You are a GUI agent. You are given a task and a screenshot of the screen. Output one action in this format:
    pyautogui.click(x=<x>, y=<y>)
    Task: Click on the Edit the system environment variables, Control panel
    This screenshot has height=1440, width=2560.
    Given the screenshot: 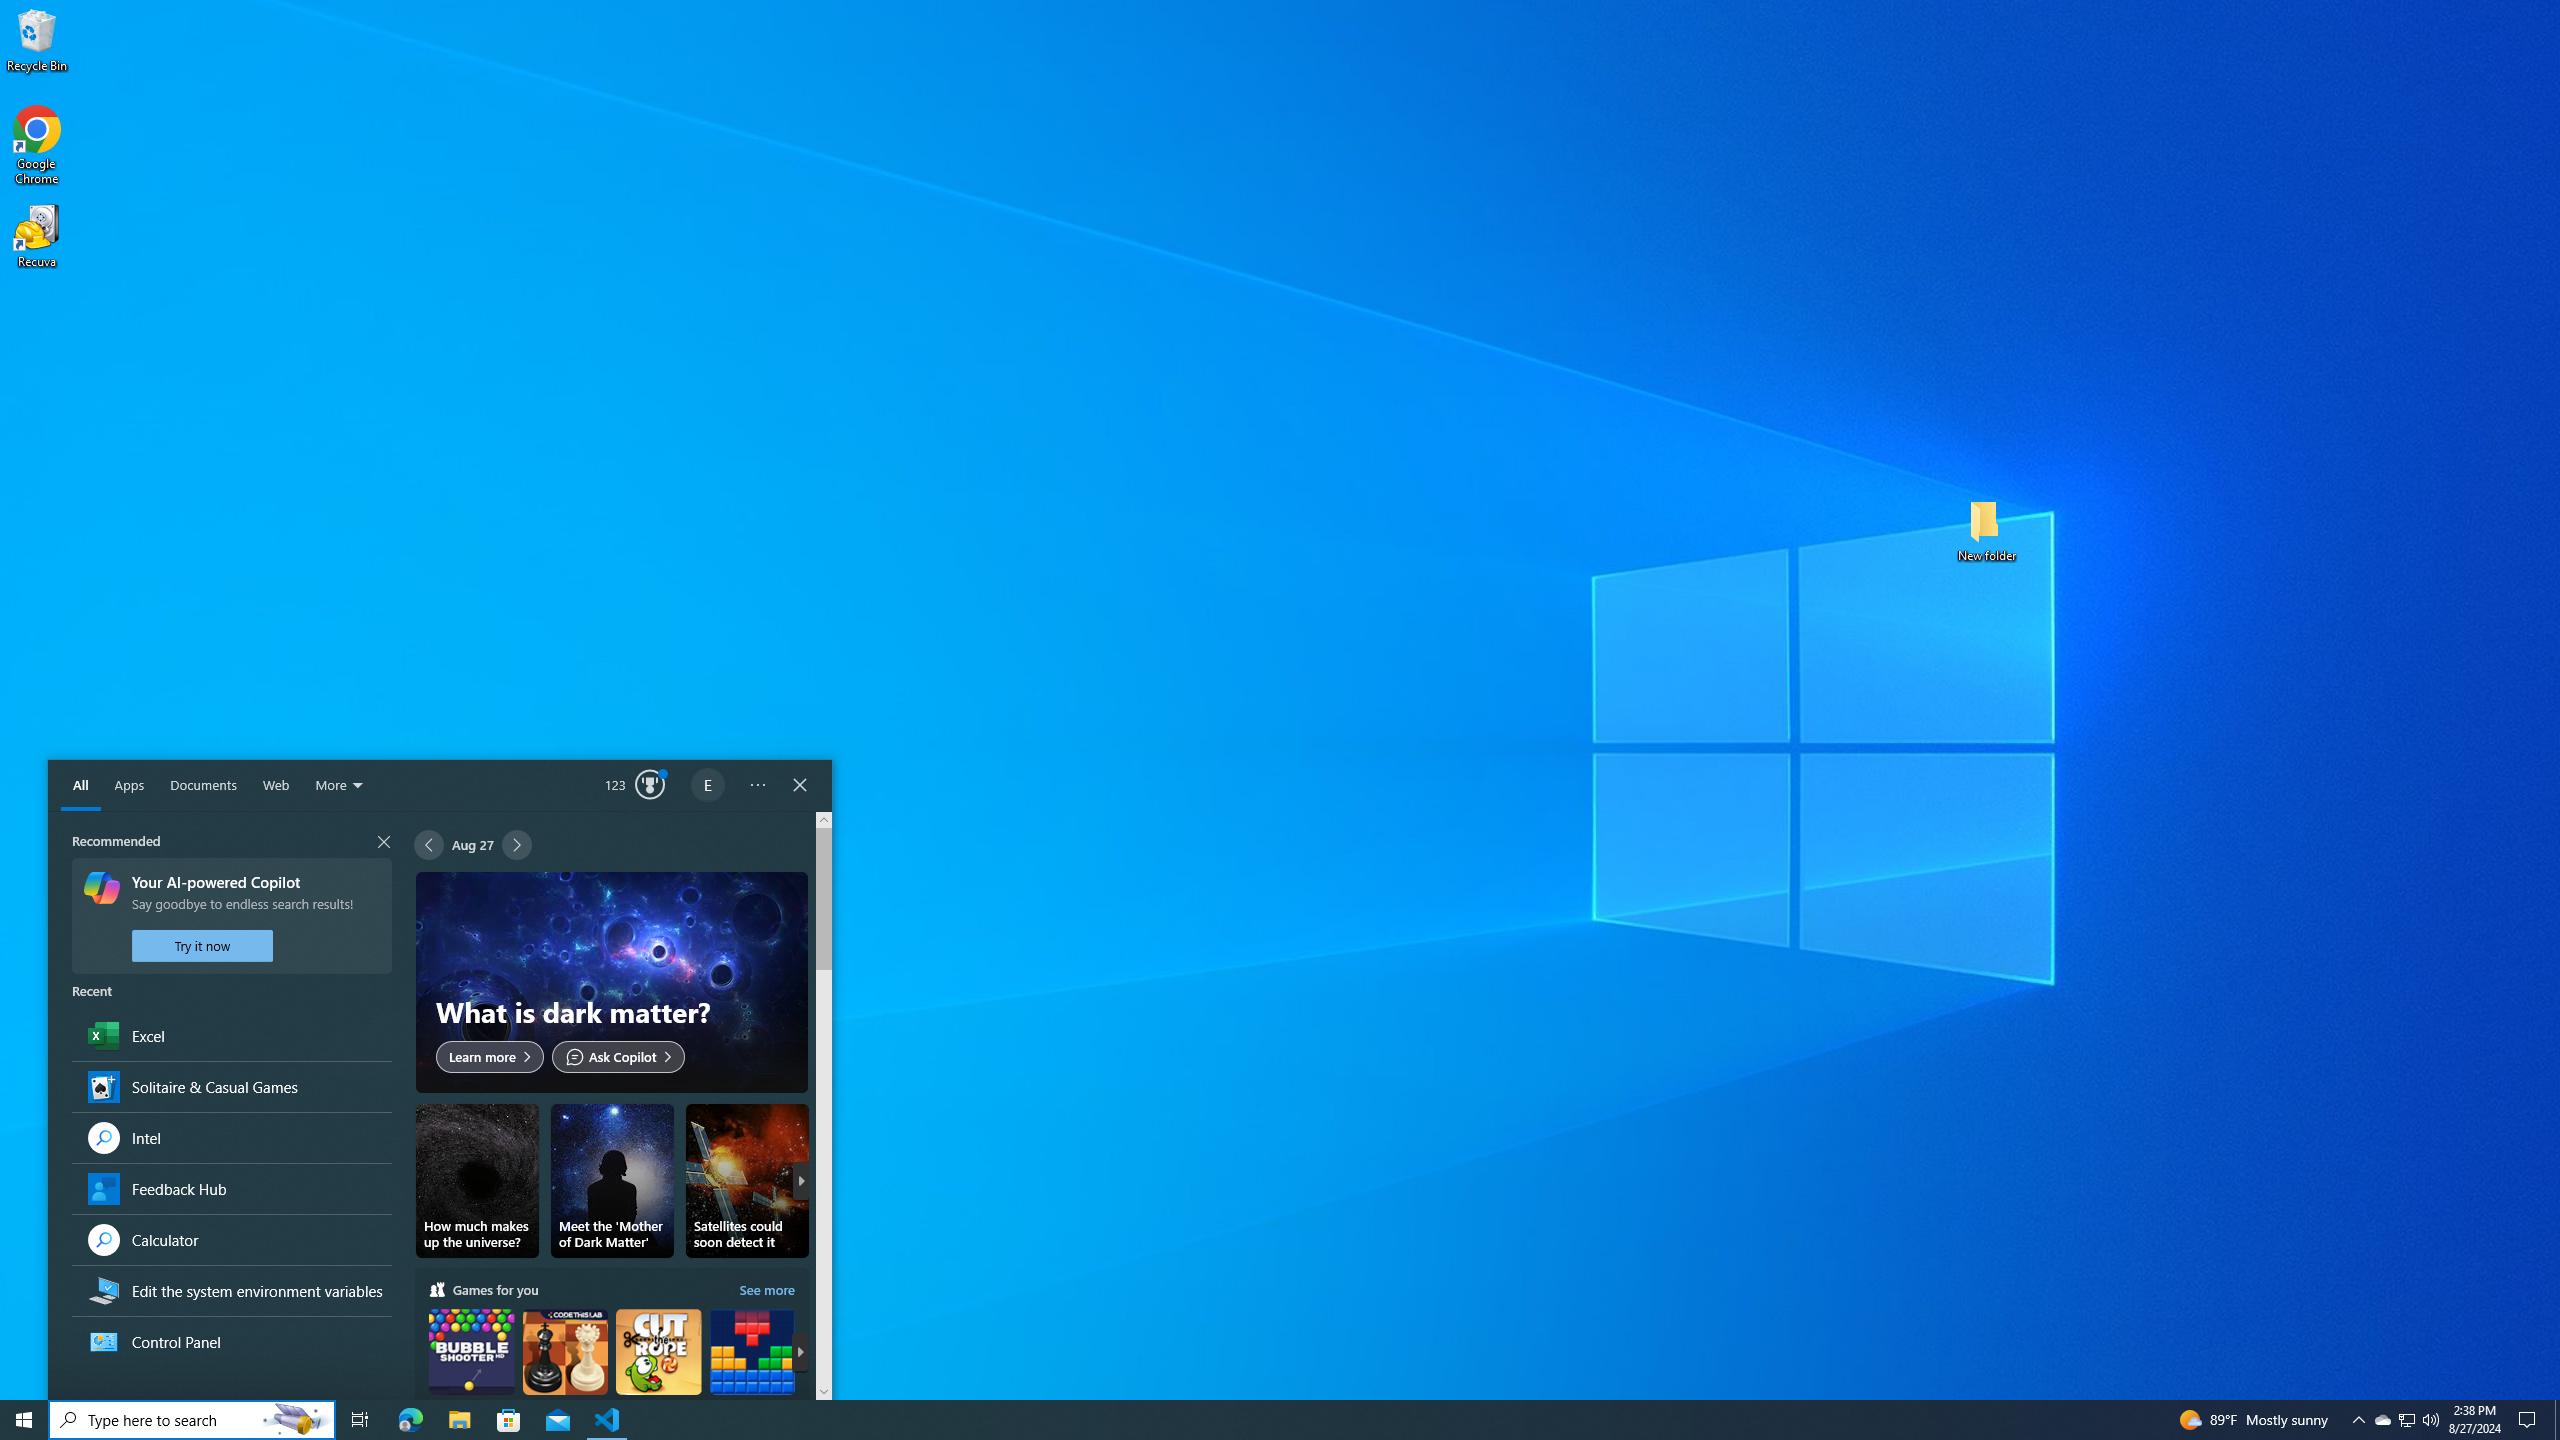 What is the action you would take?
    pyautogui.click(x=231, y=1290)
    